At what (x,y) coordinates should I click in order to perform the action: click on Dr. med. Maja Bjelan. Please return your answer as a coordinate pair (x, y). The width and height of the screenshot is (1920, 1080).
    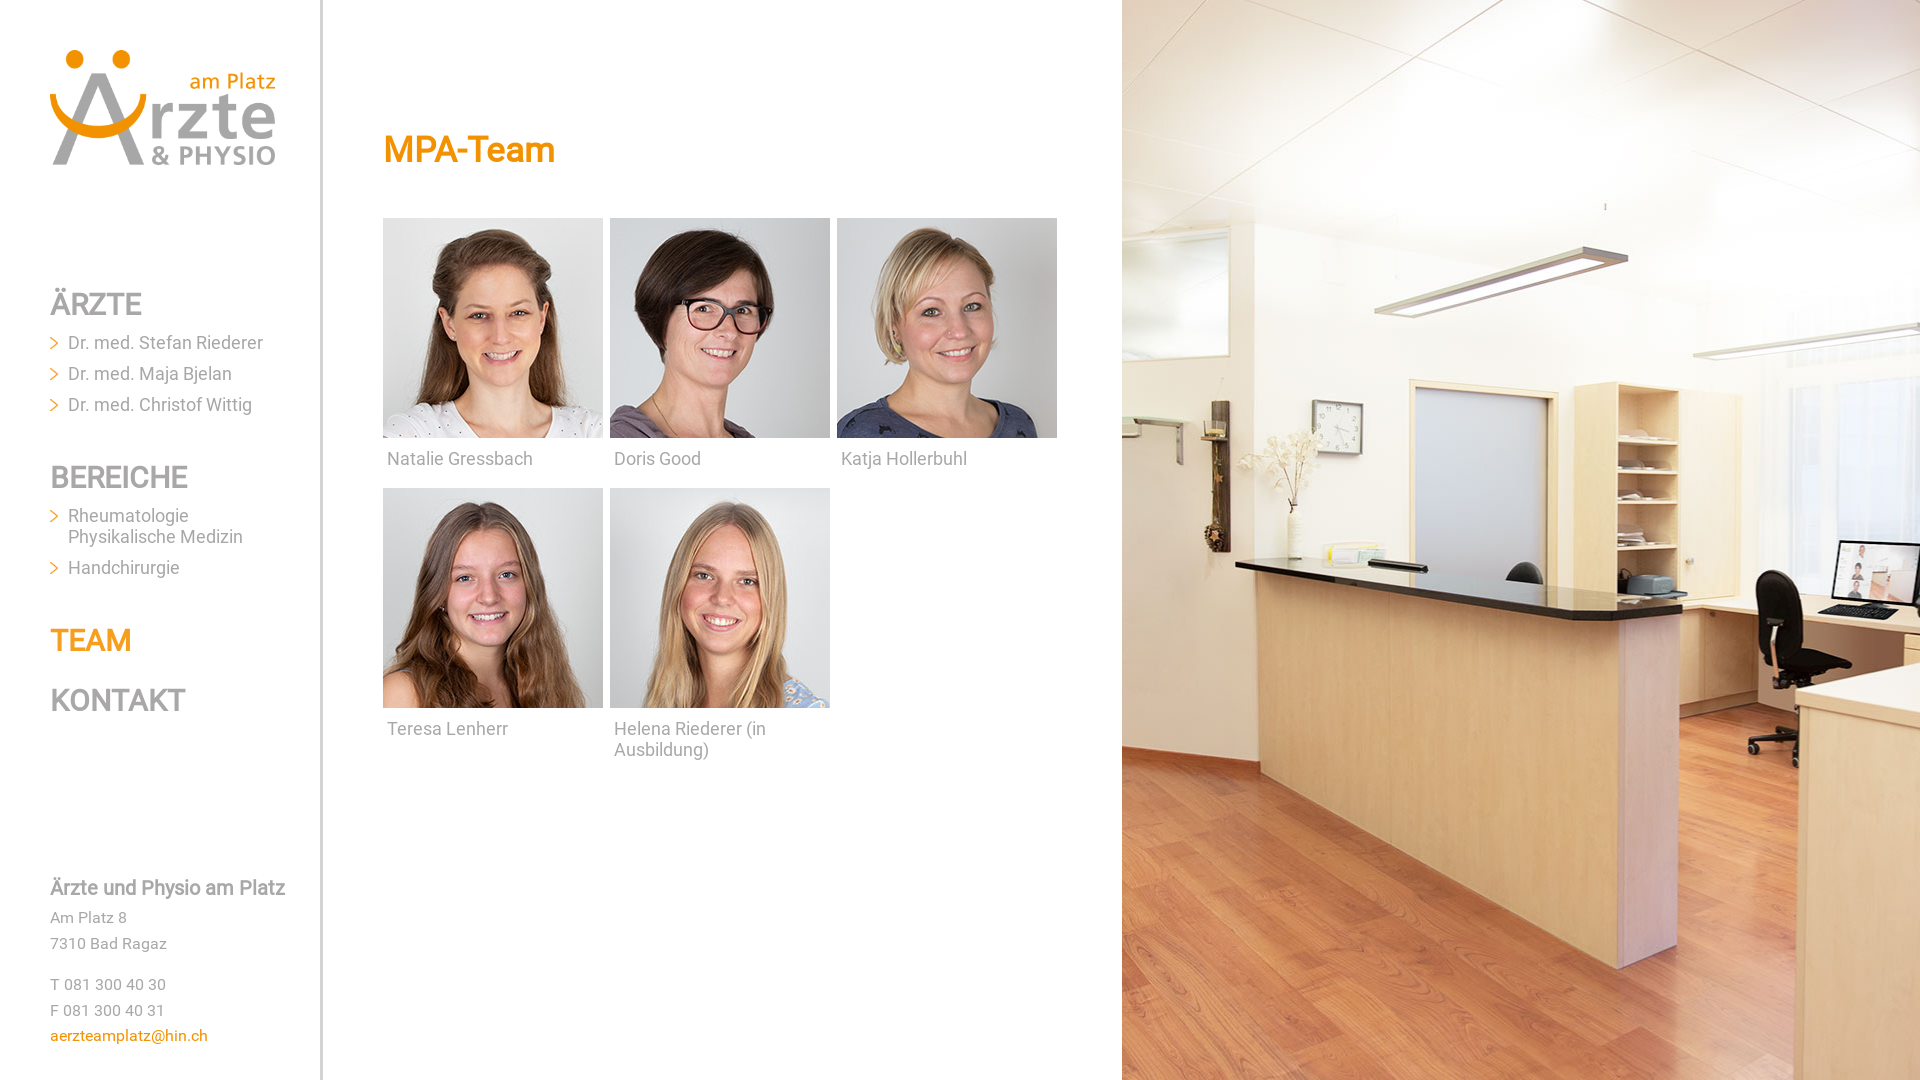
    Looking at the image, I should click on (150, 374).